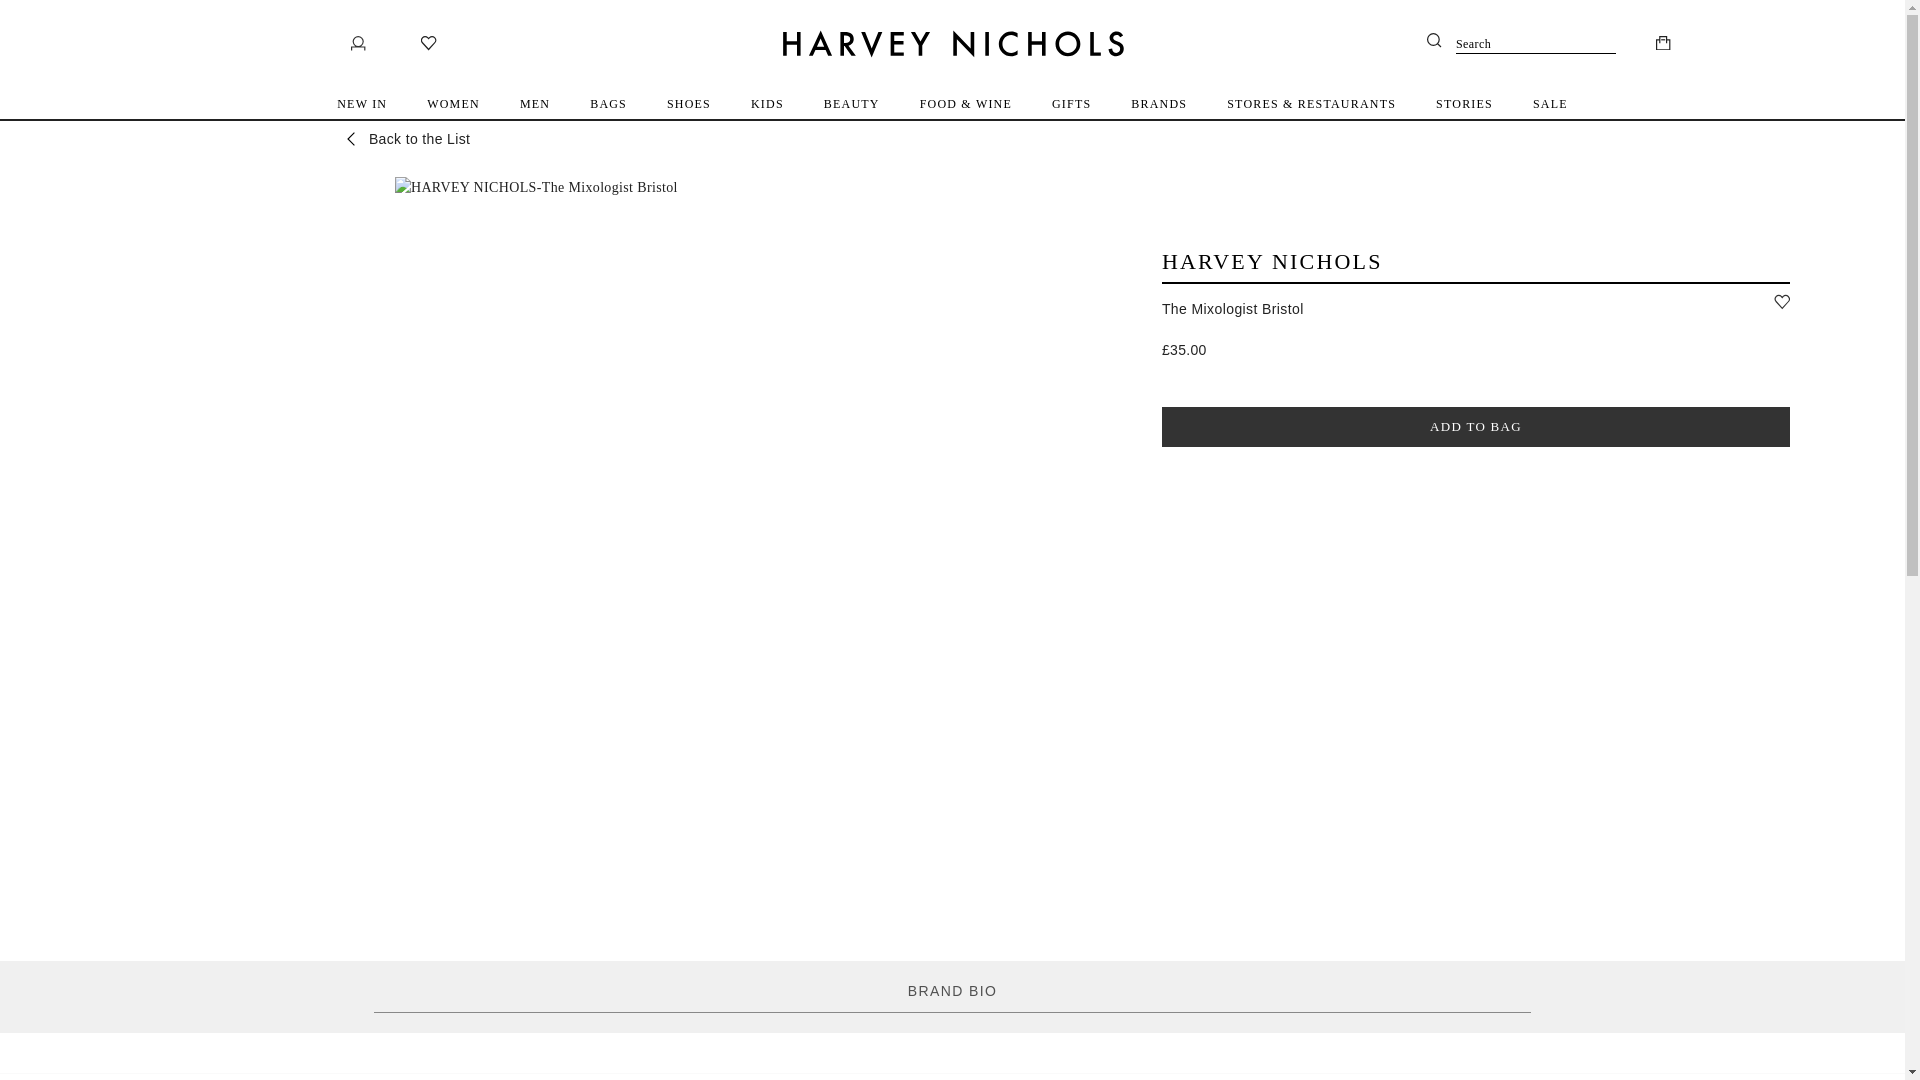 This screenshot has width=1920, height=1080. I want to click on WOMEN, so click(453, 103).